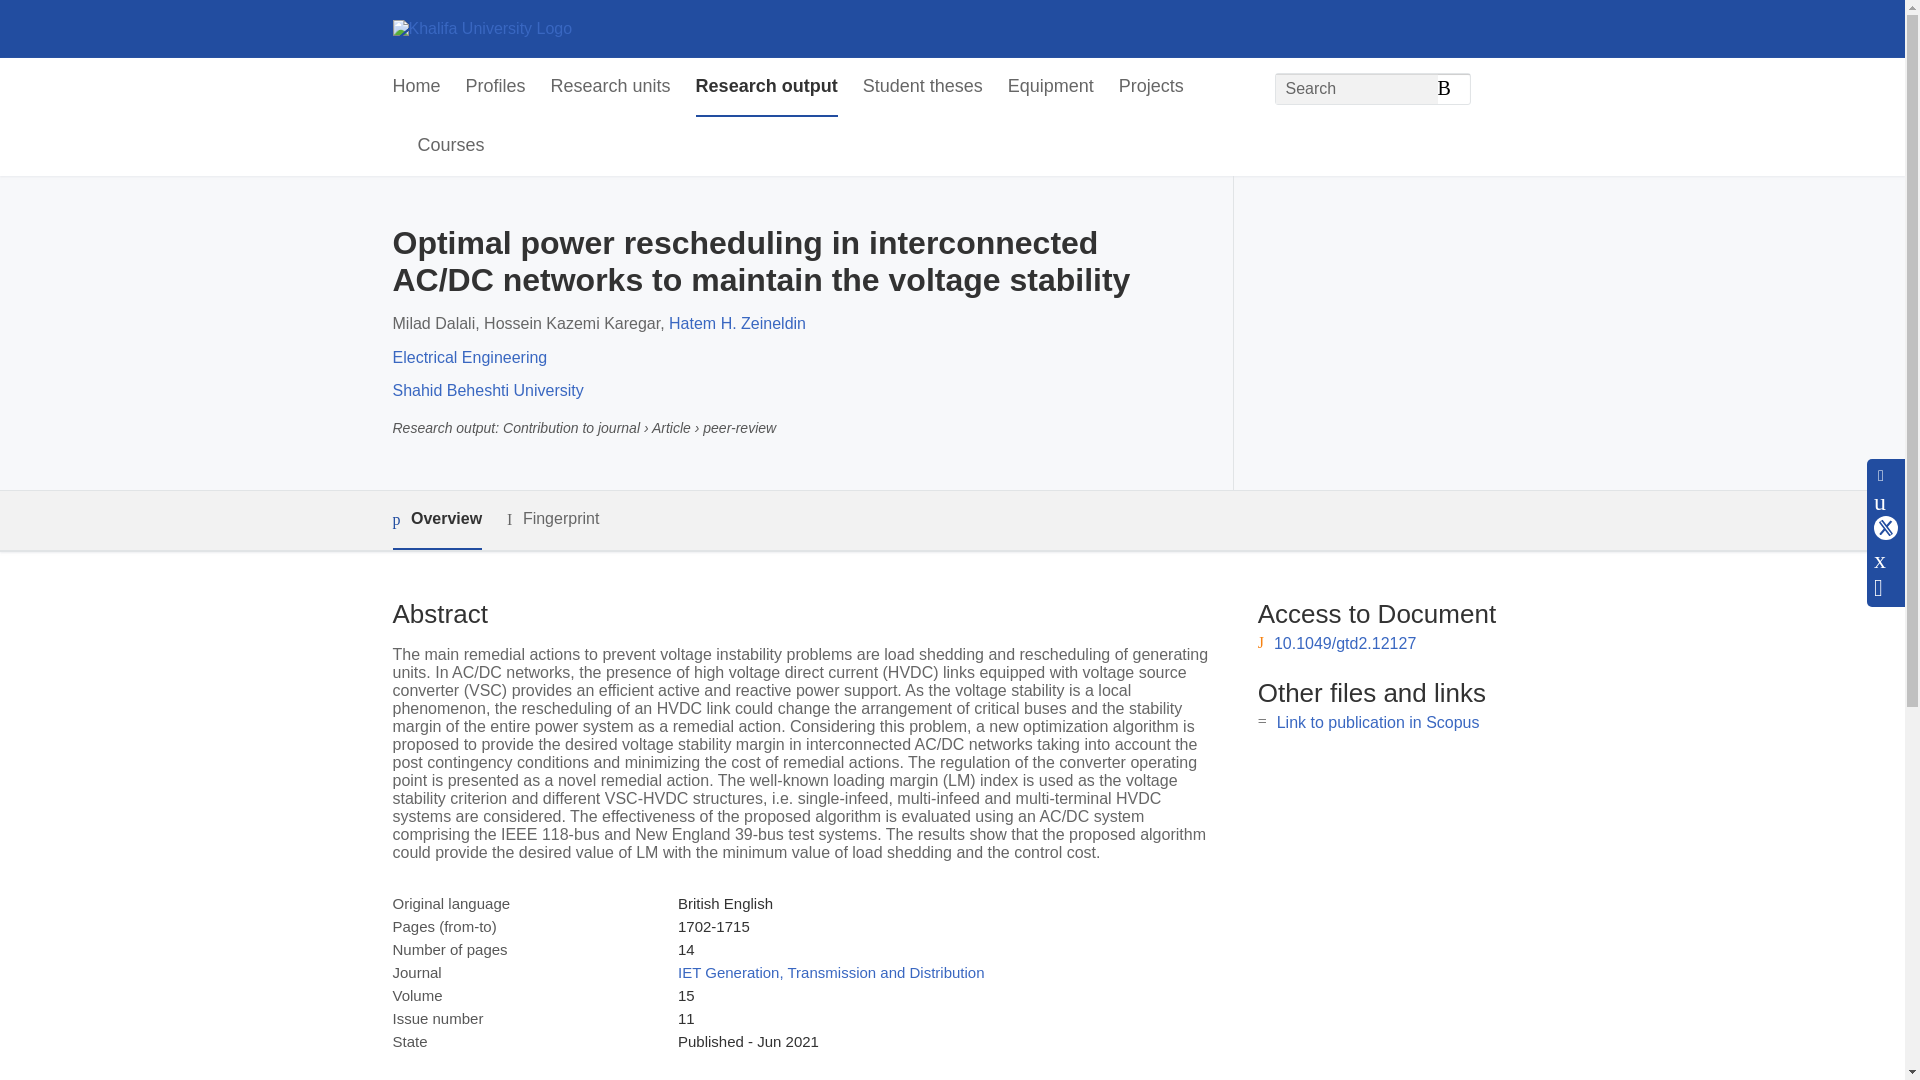  I want to click on Electrical Engineering, so click(469, 357).